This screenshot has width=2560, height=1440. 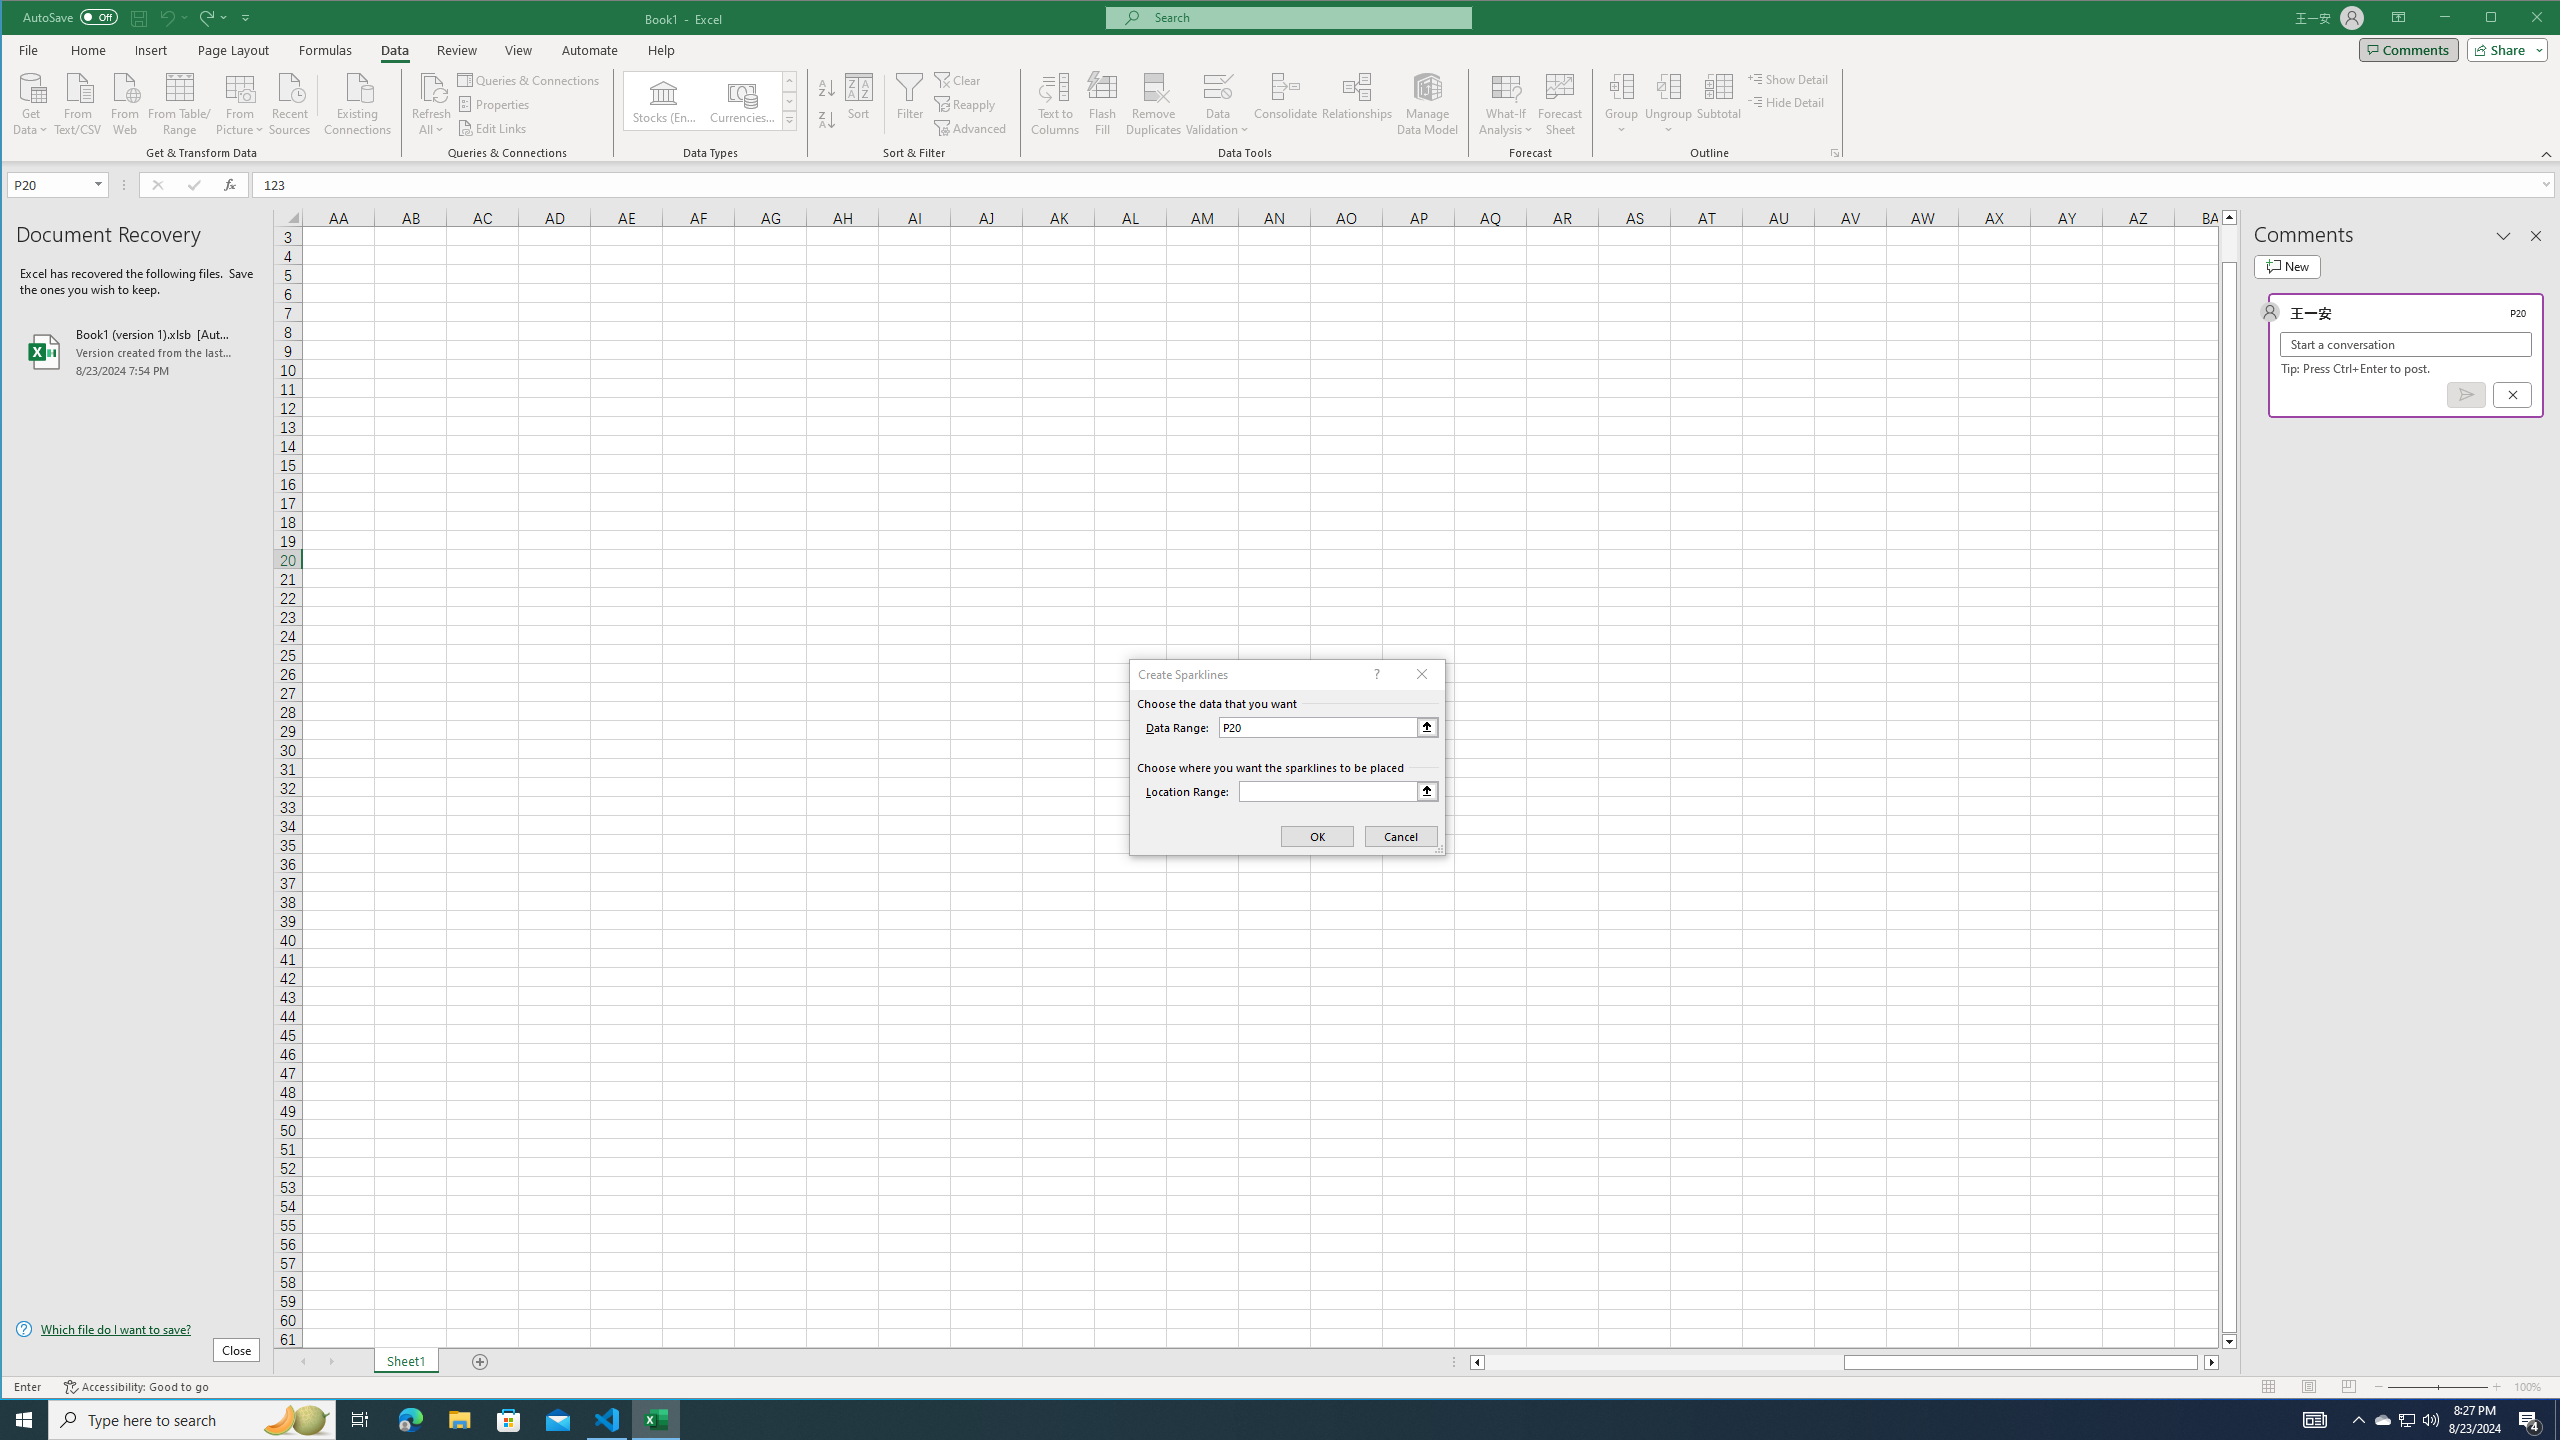 What do you see at coordinates (2536, 236) in the screenshot?
I see `Close pane` at bounding box center [2536, 236].